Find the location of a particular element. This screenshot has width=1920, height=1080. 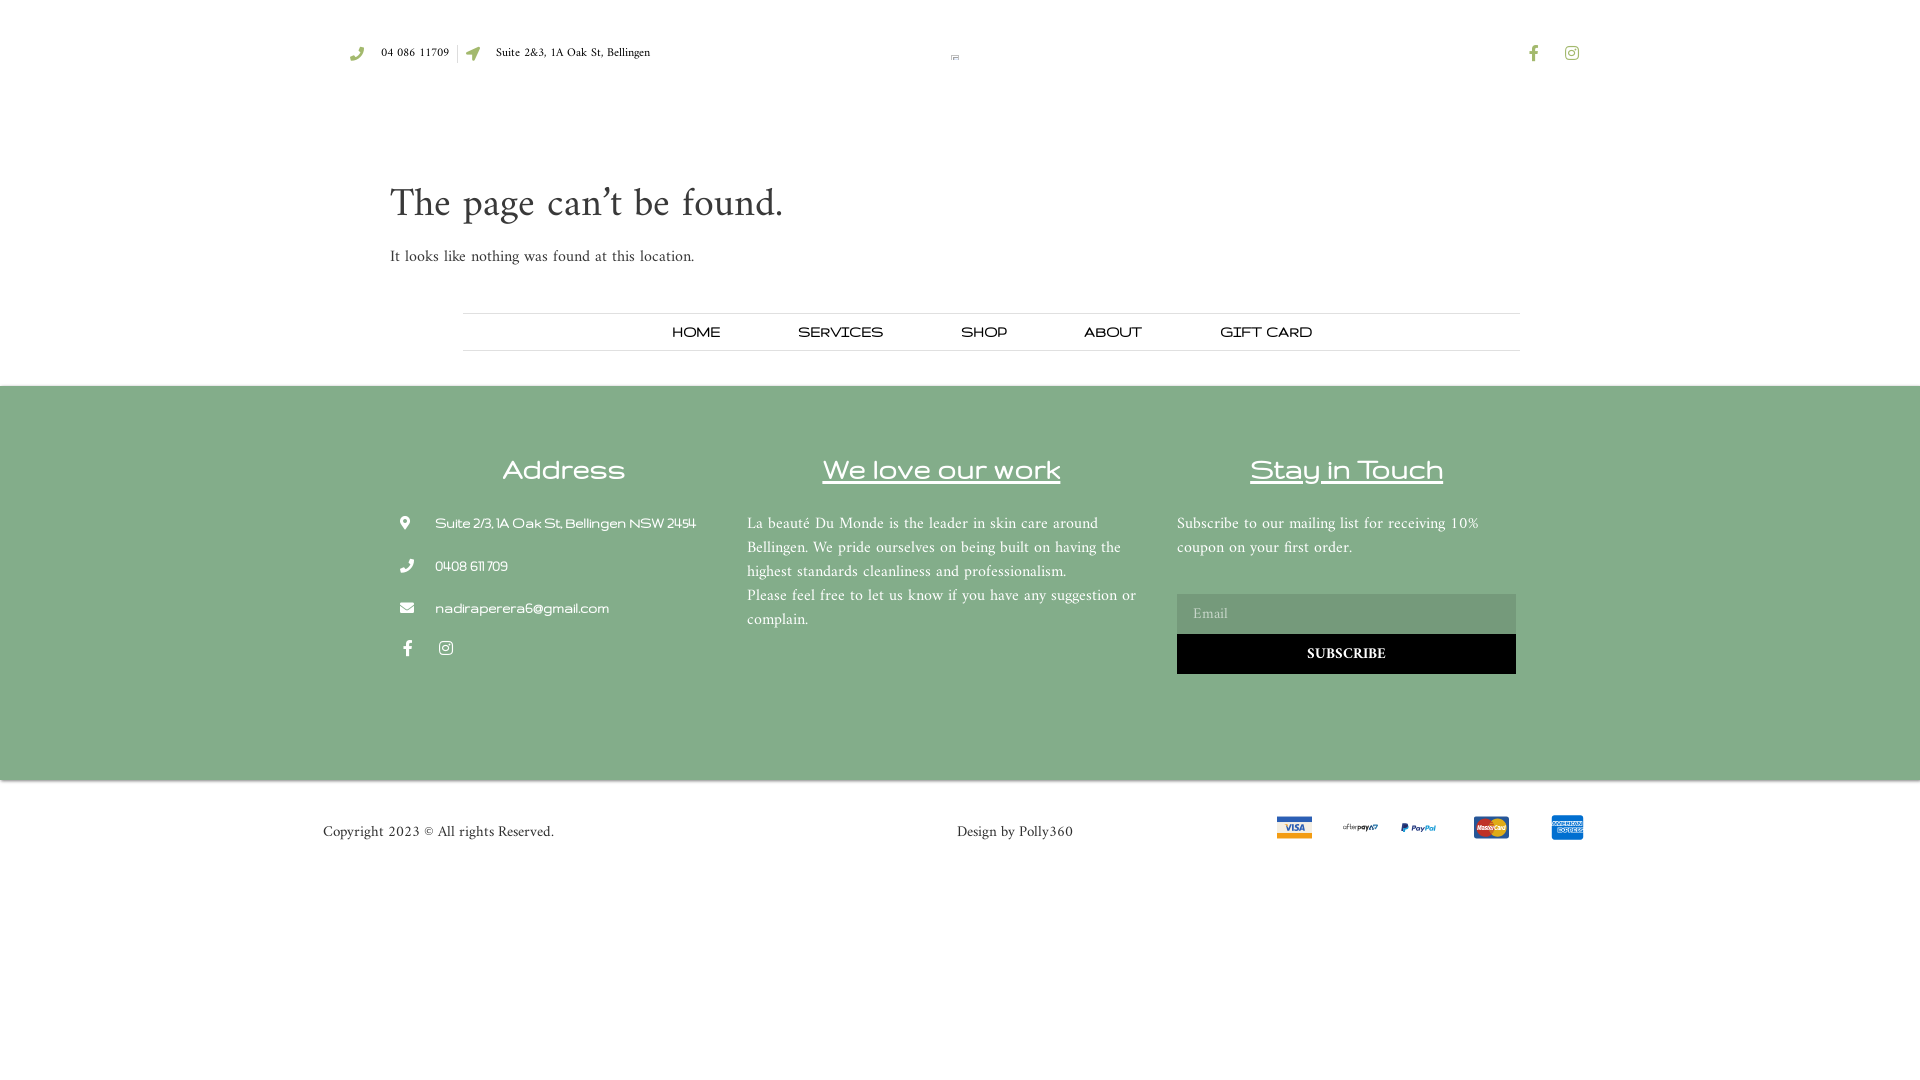

GIFT CARD is located at coordinates (1265, 332).